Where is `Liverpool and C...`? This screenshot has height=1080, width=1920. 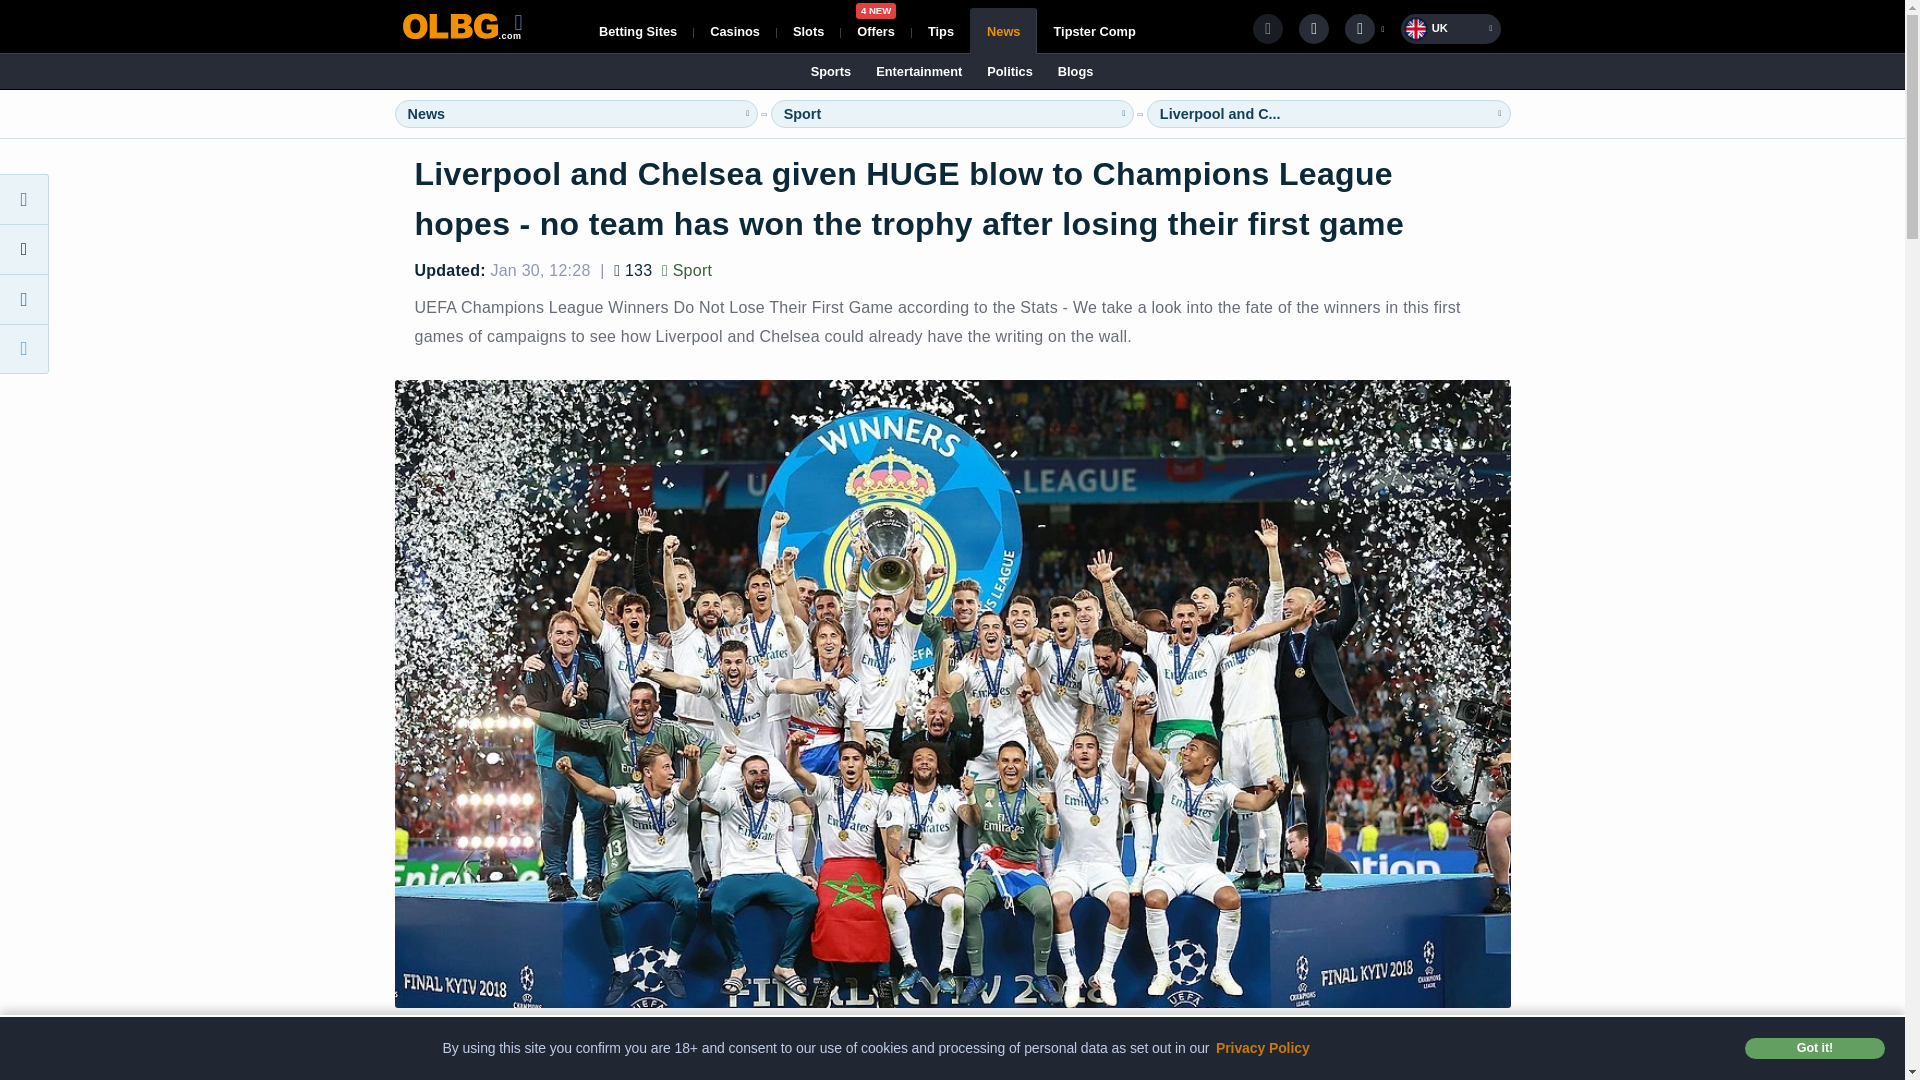
Liverpool and C... is located at coordinates (1220, 114).